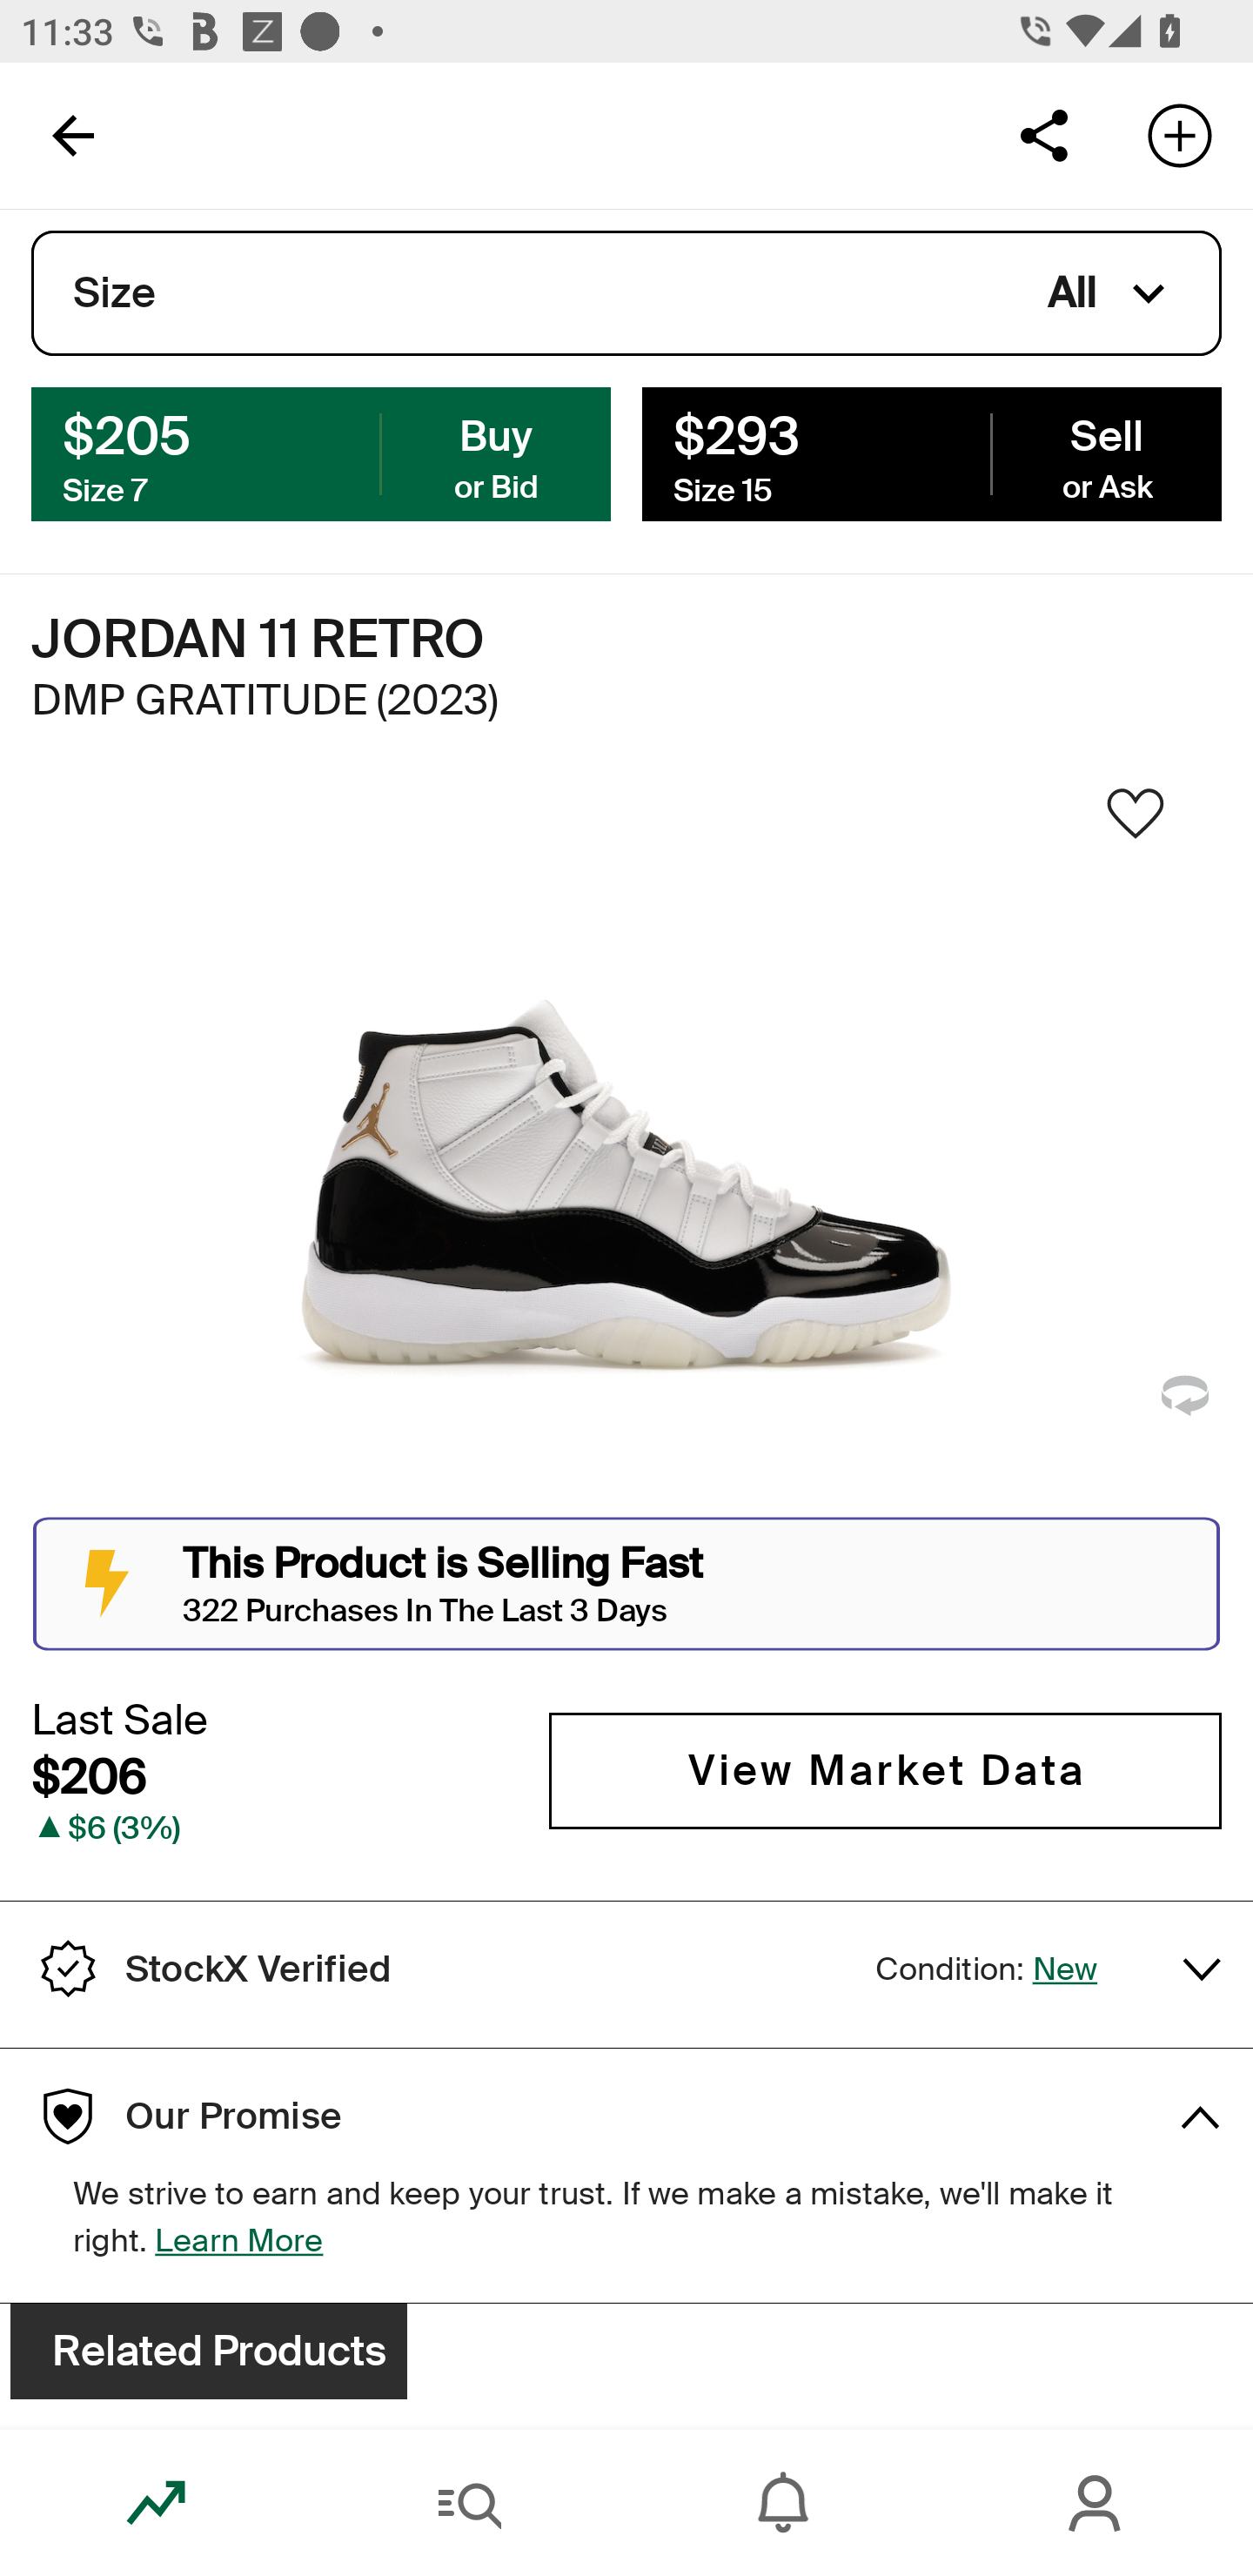 Image resolution: width=1253 pixels, height=2576 pixels. What do you see at coordinates (321, 453) in the screenshot?
I see `$205 Buy Size 7 or Bid` at bounding box center [321, 453].